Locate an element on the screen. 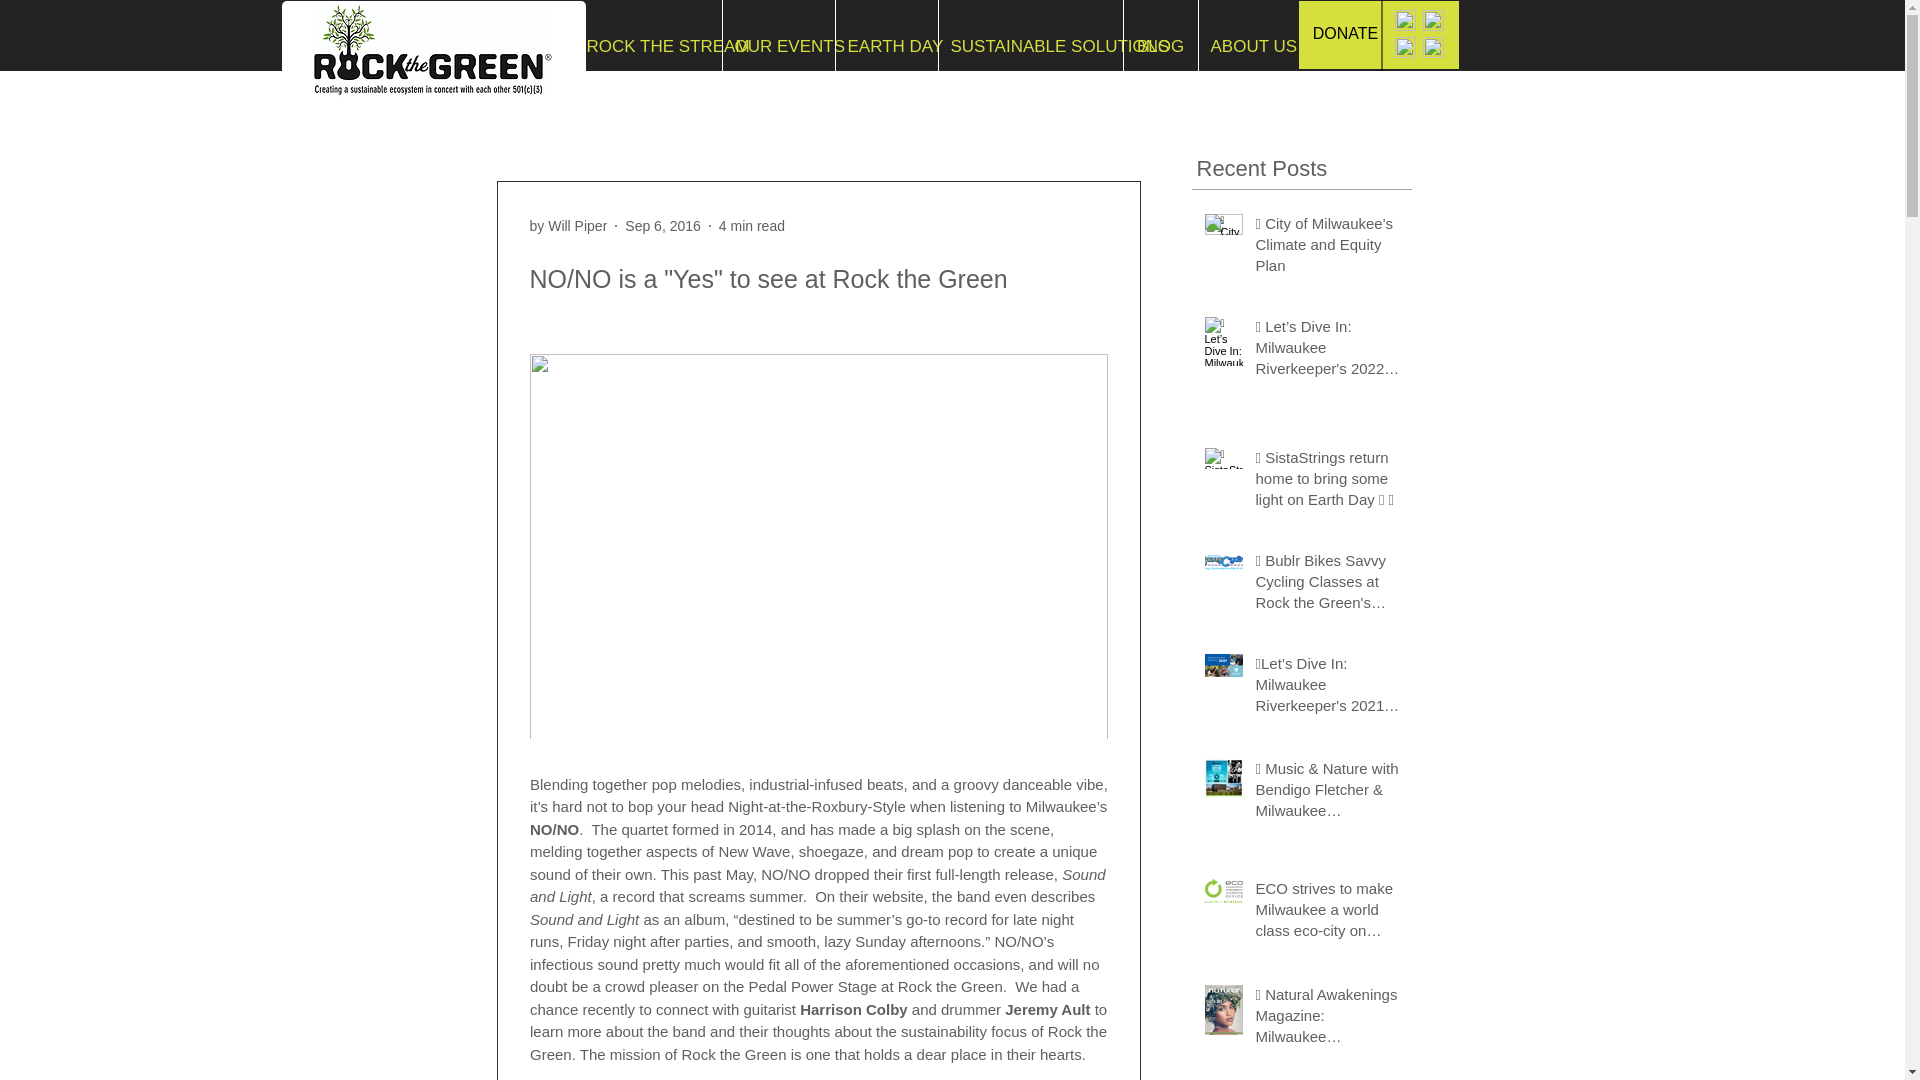  ROCK THE STREAM is located at coordinates (648, 46).